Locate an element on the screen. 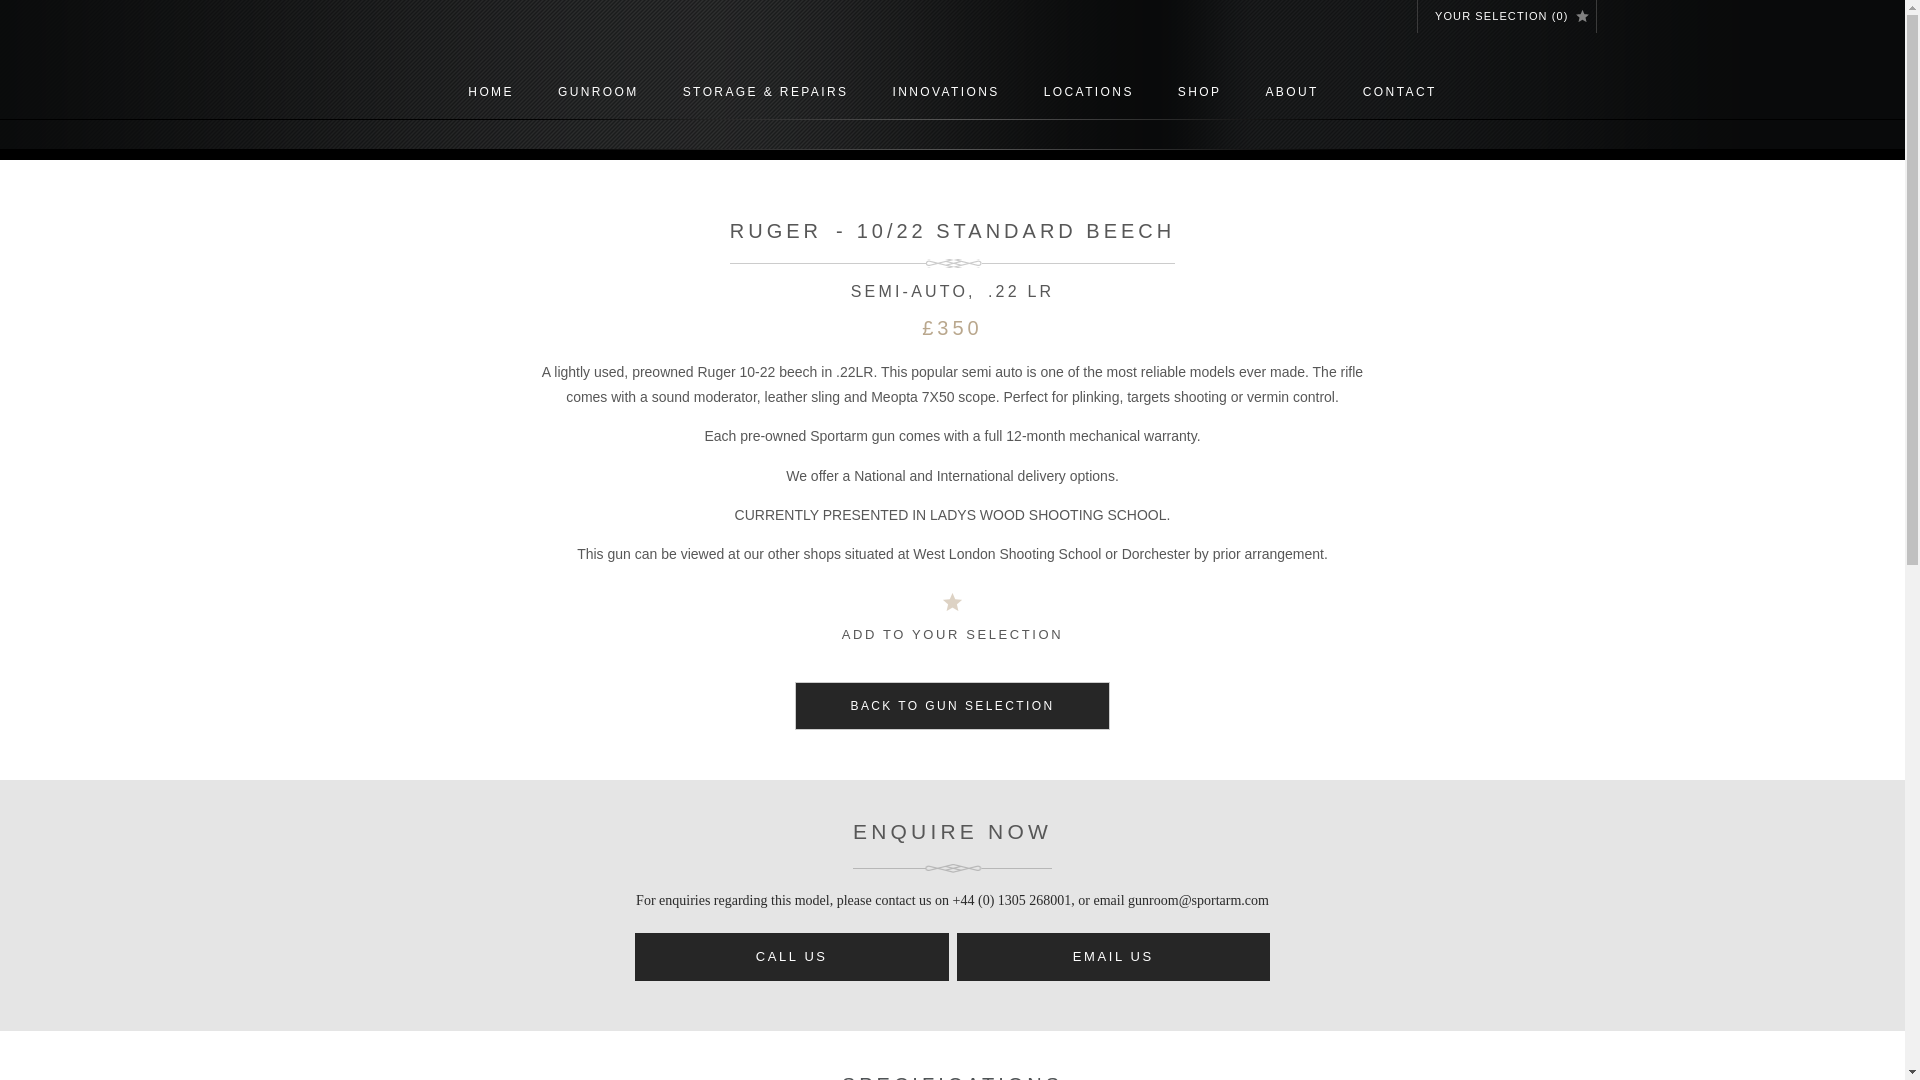 The width and height of the screenshot is (1920, 1080). LOCATIONS is located at coordinates (1088, 94).